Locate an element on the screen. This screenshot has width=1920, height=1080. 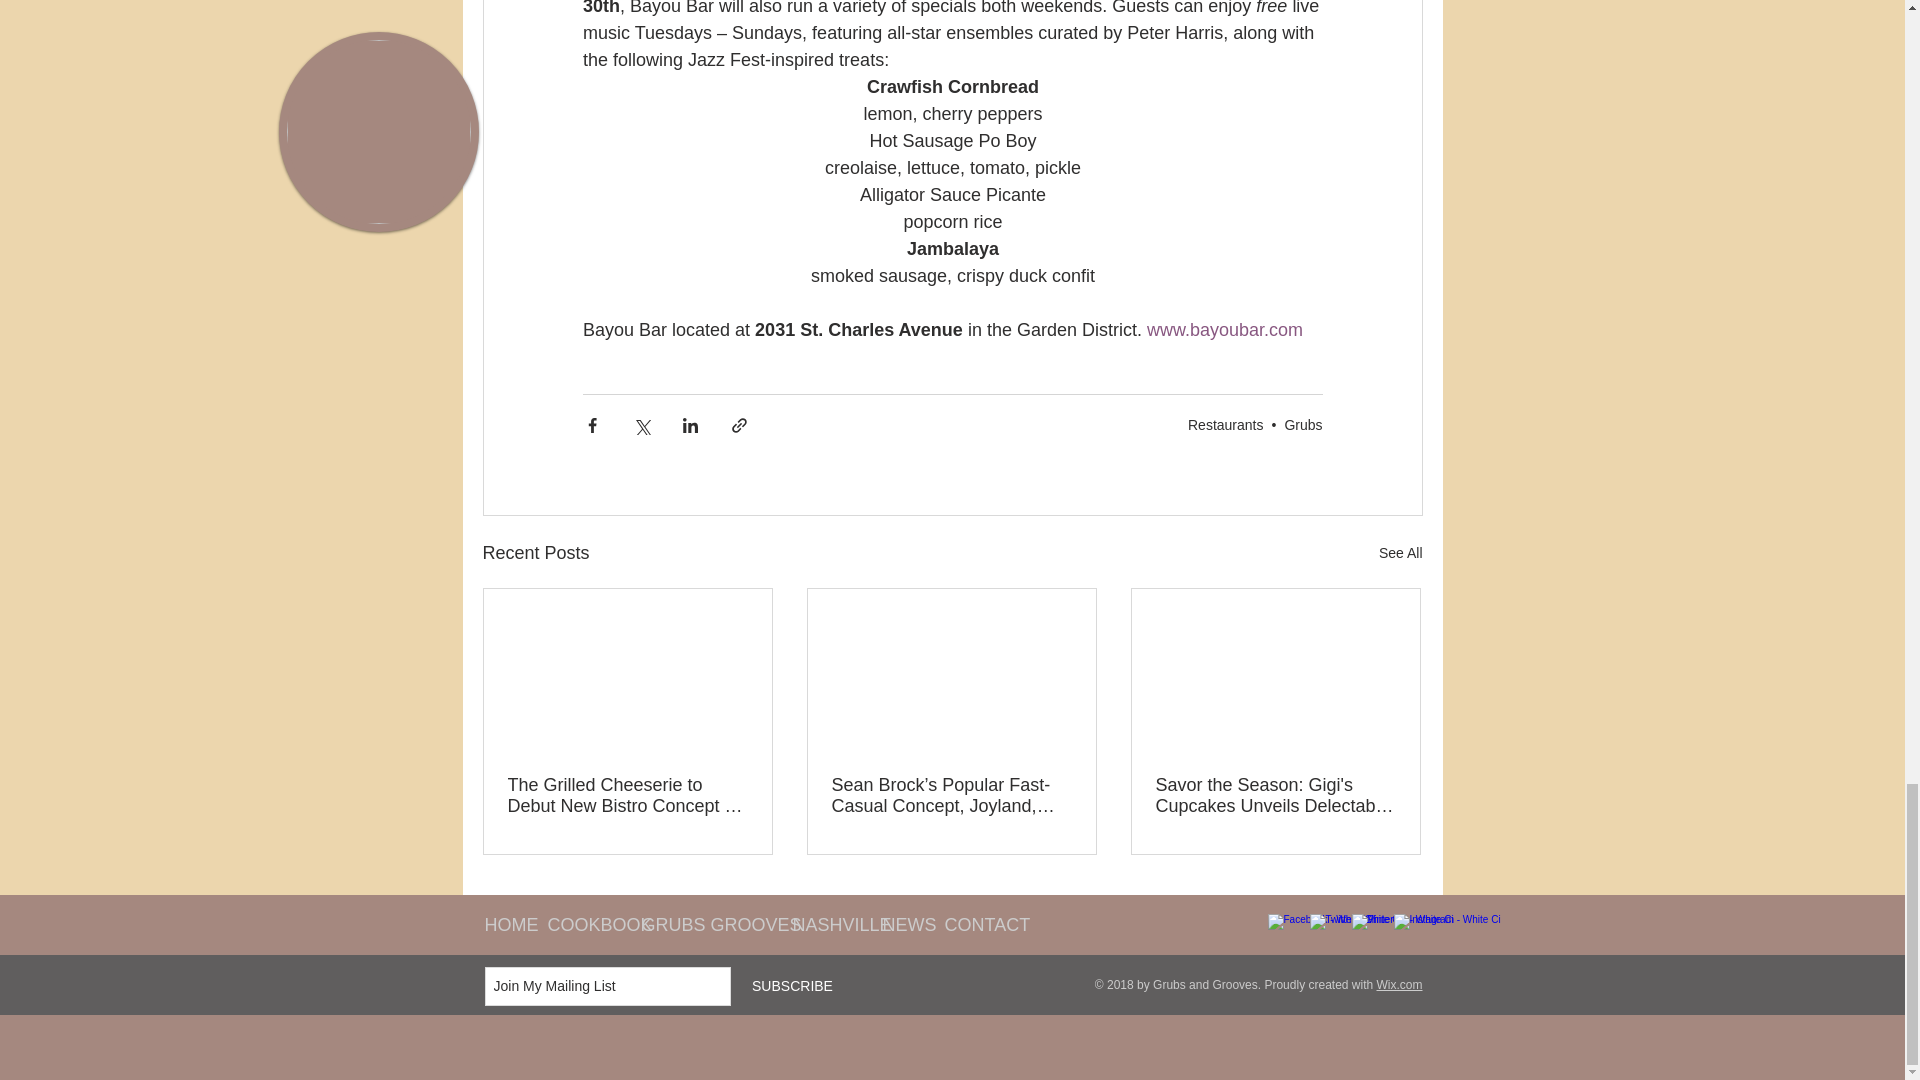
Grubs is located at coordinates (1303, 424).